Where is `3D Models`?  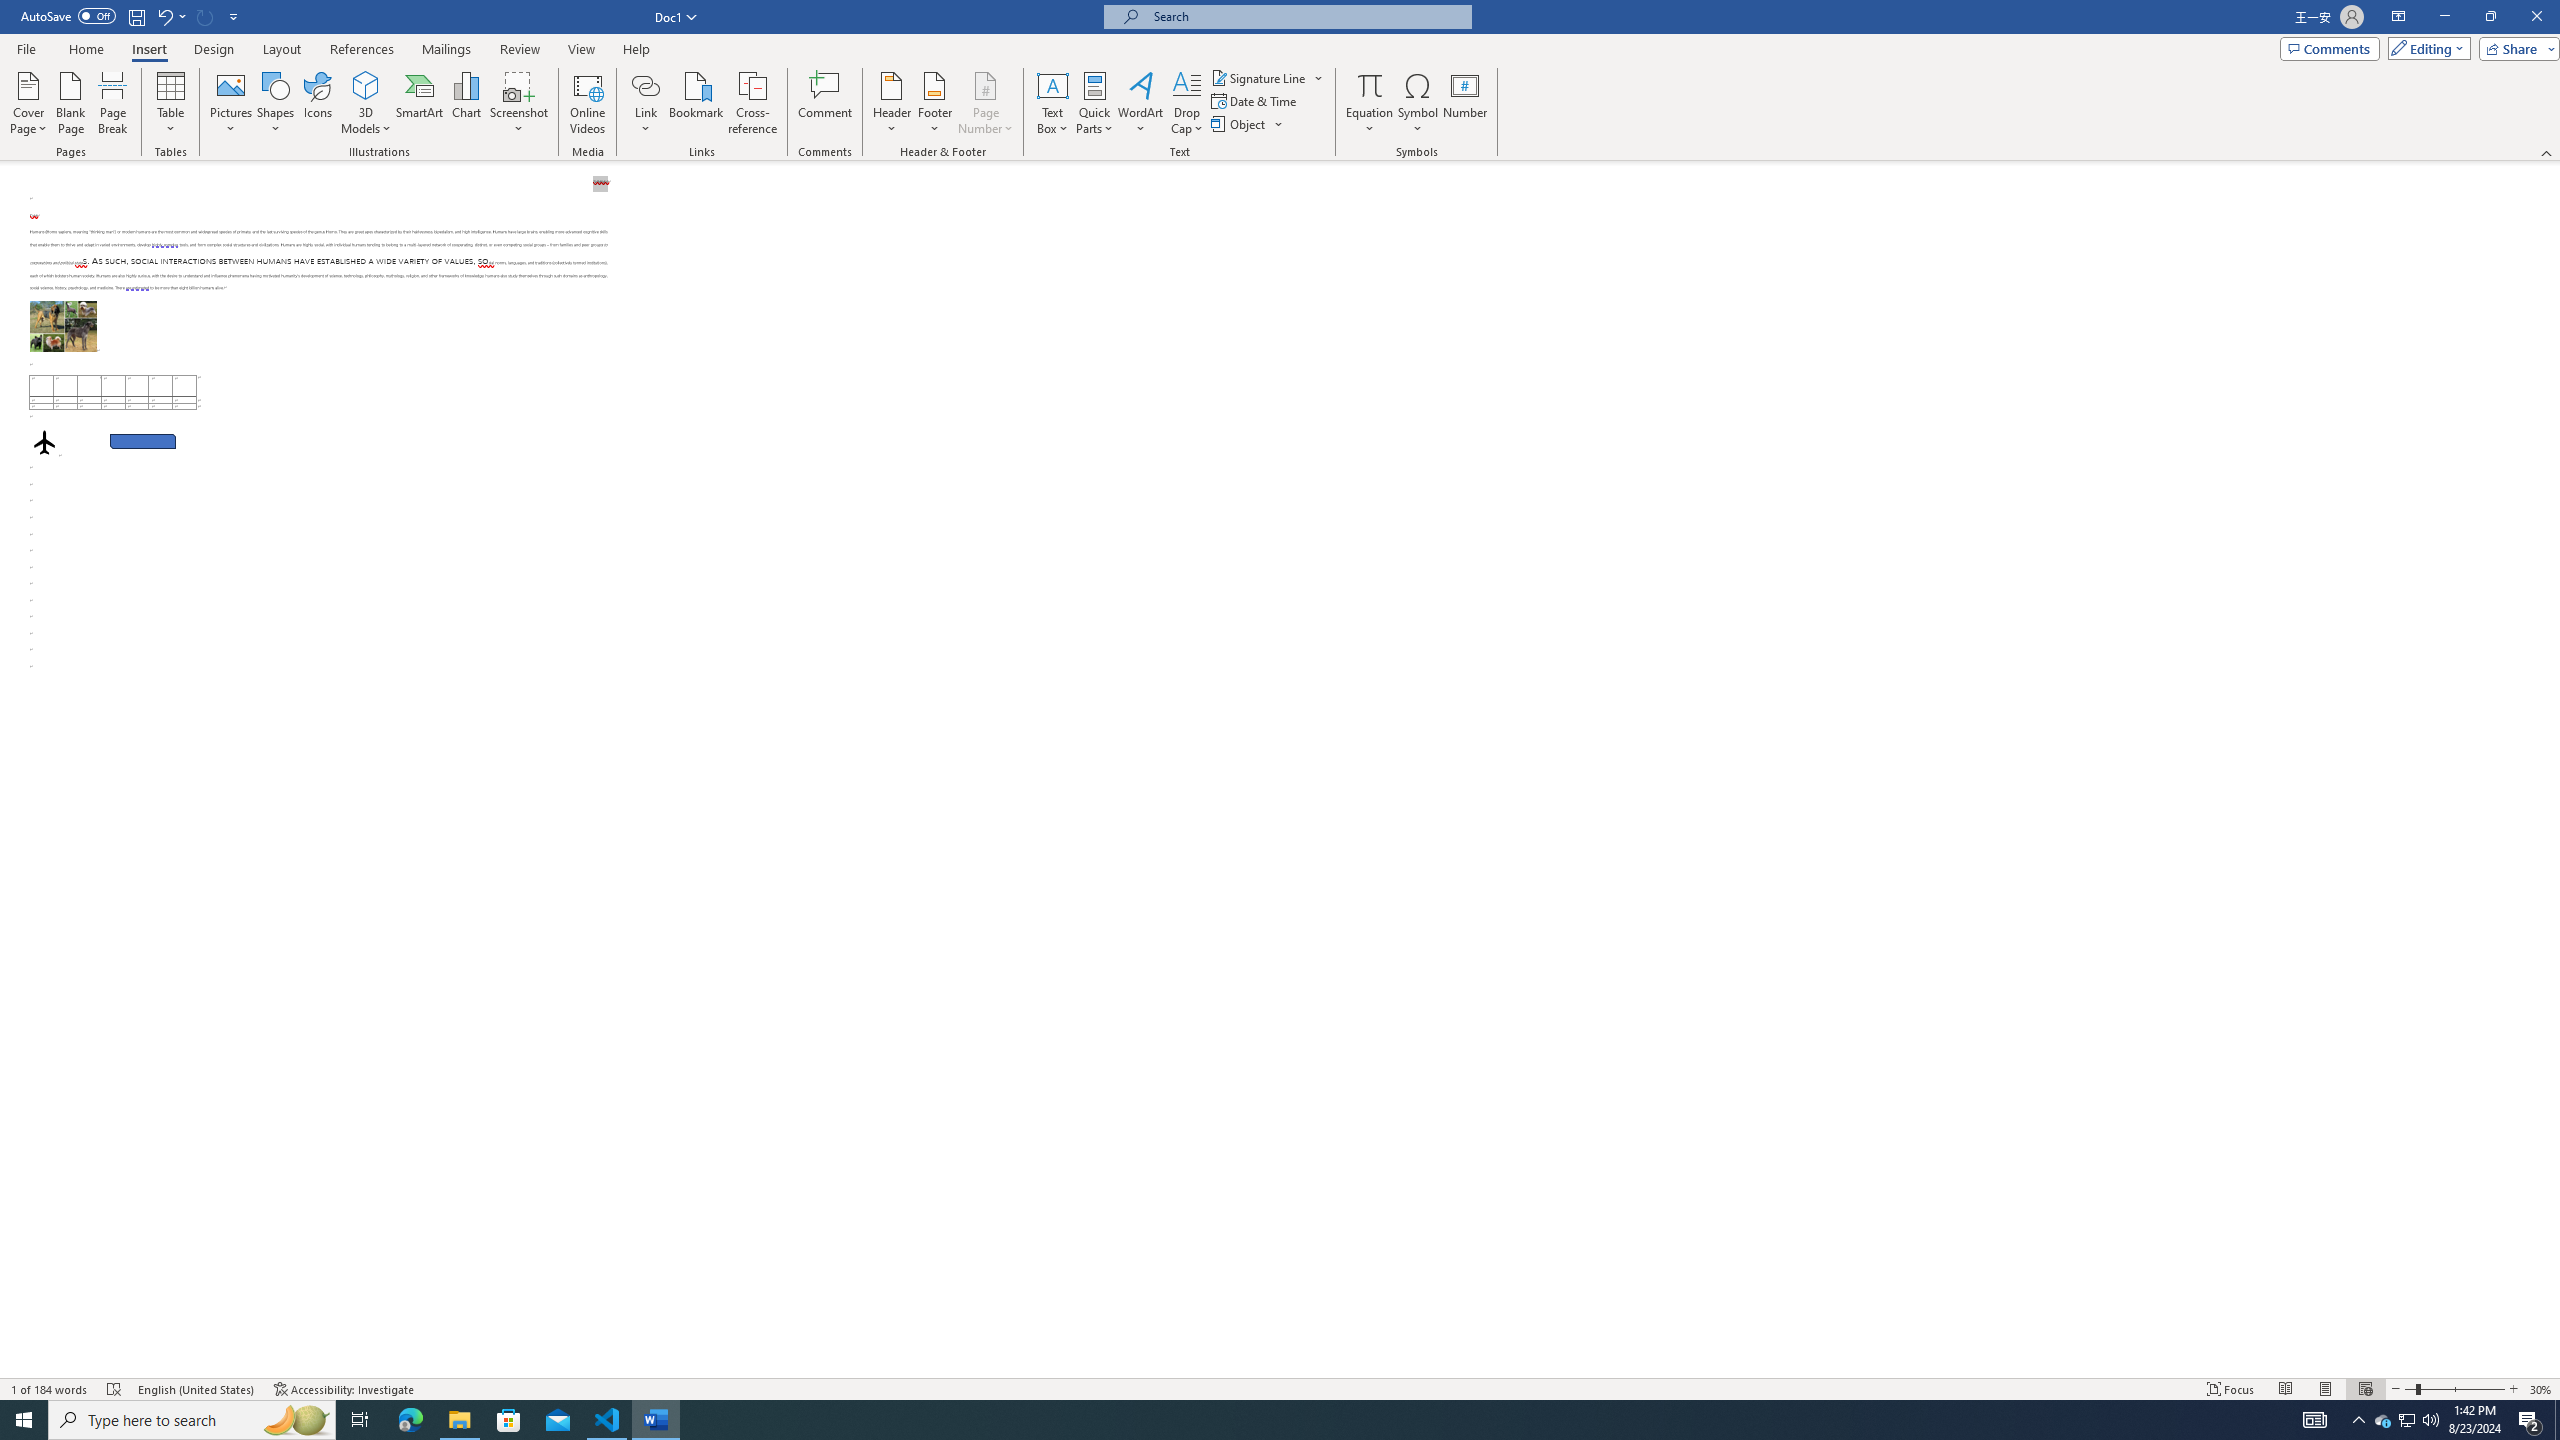 3D Models is located at coordinates (366, 85).